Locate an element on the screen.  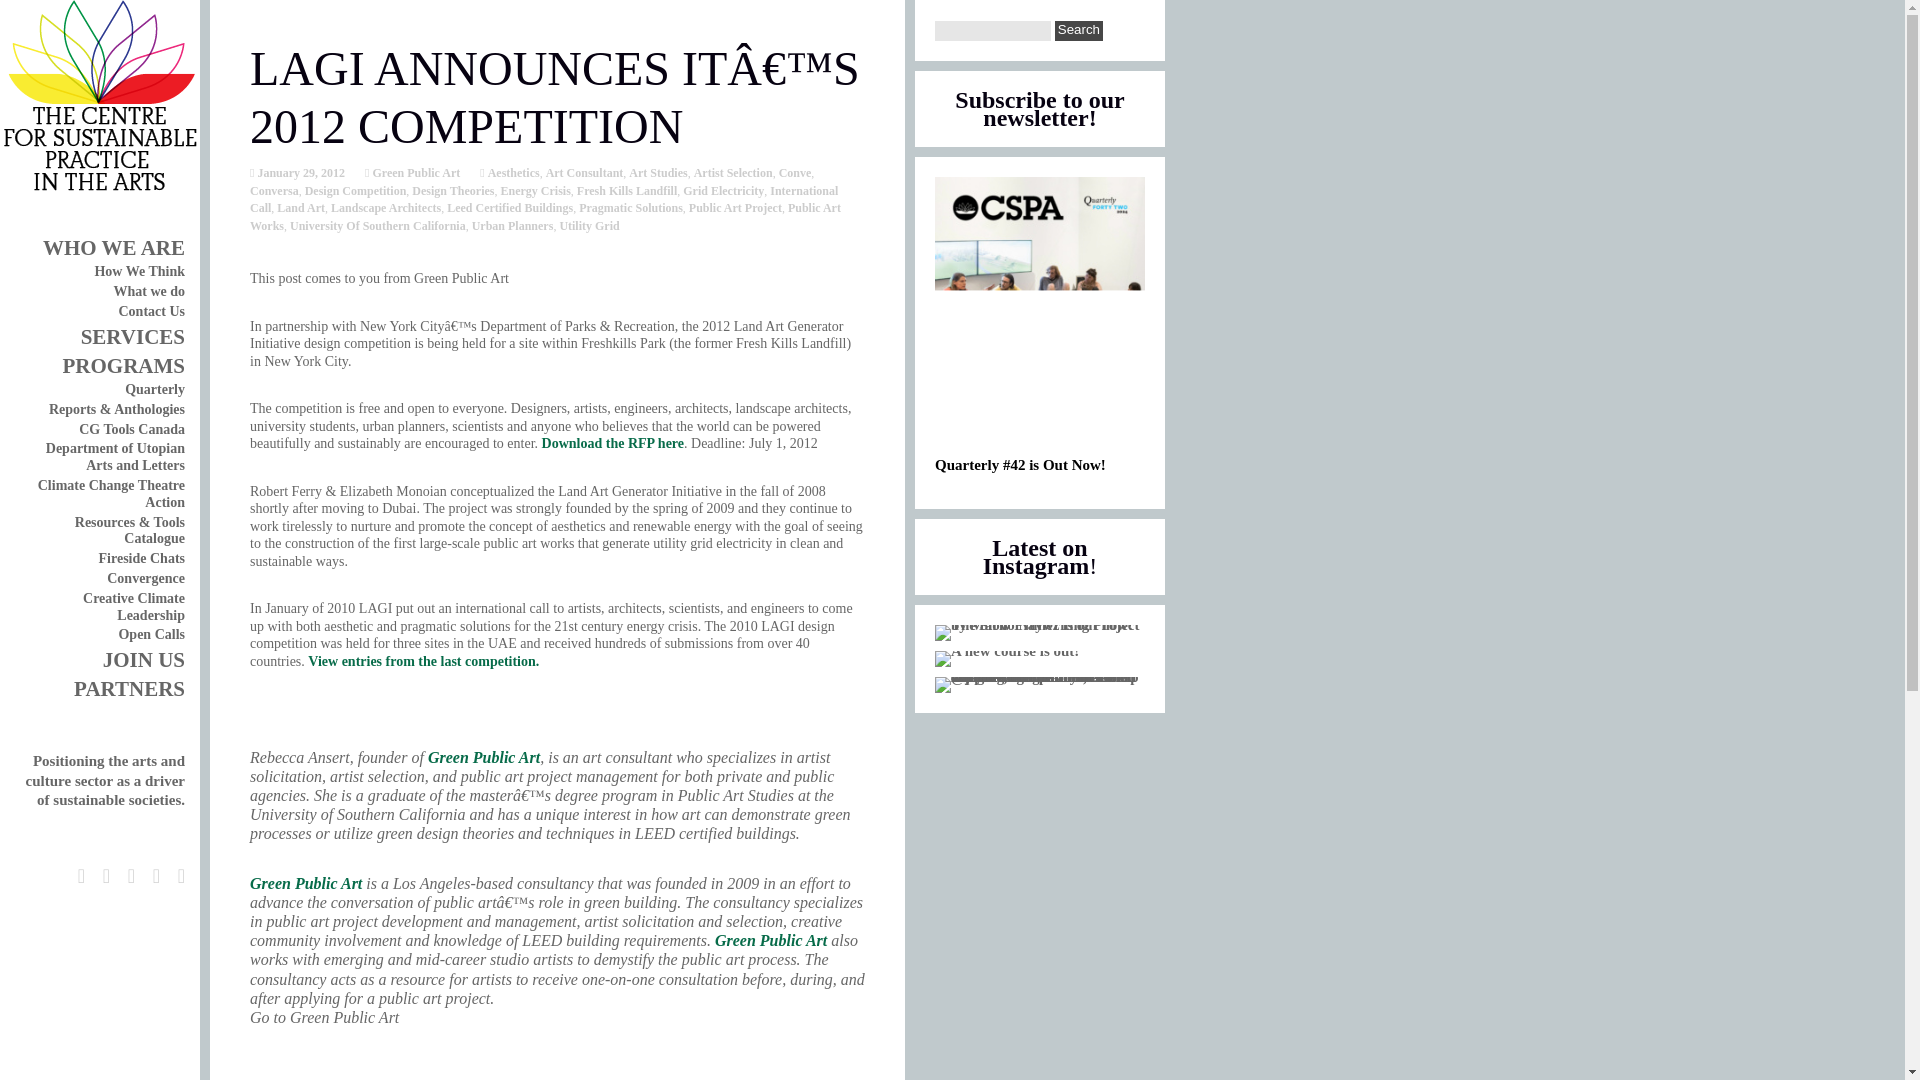
Quarterly is located at coordinates (154, 390).